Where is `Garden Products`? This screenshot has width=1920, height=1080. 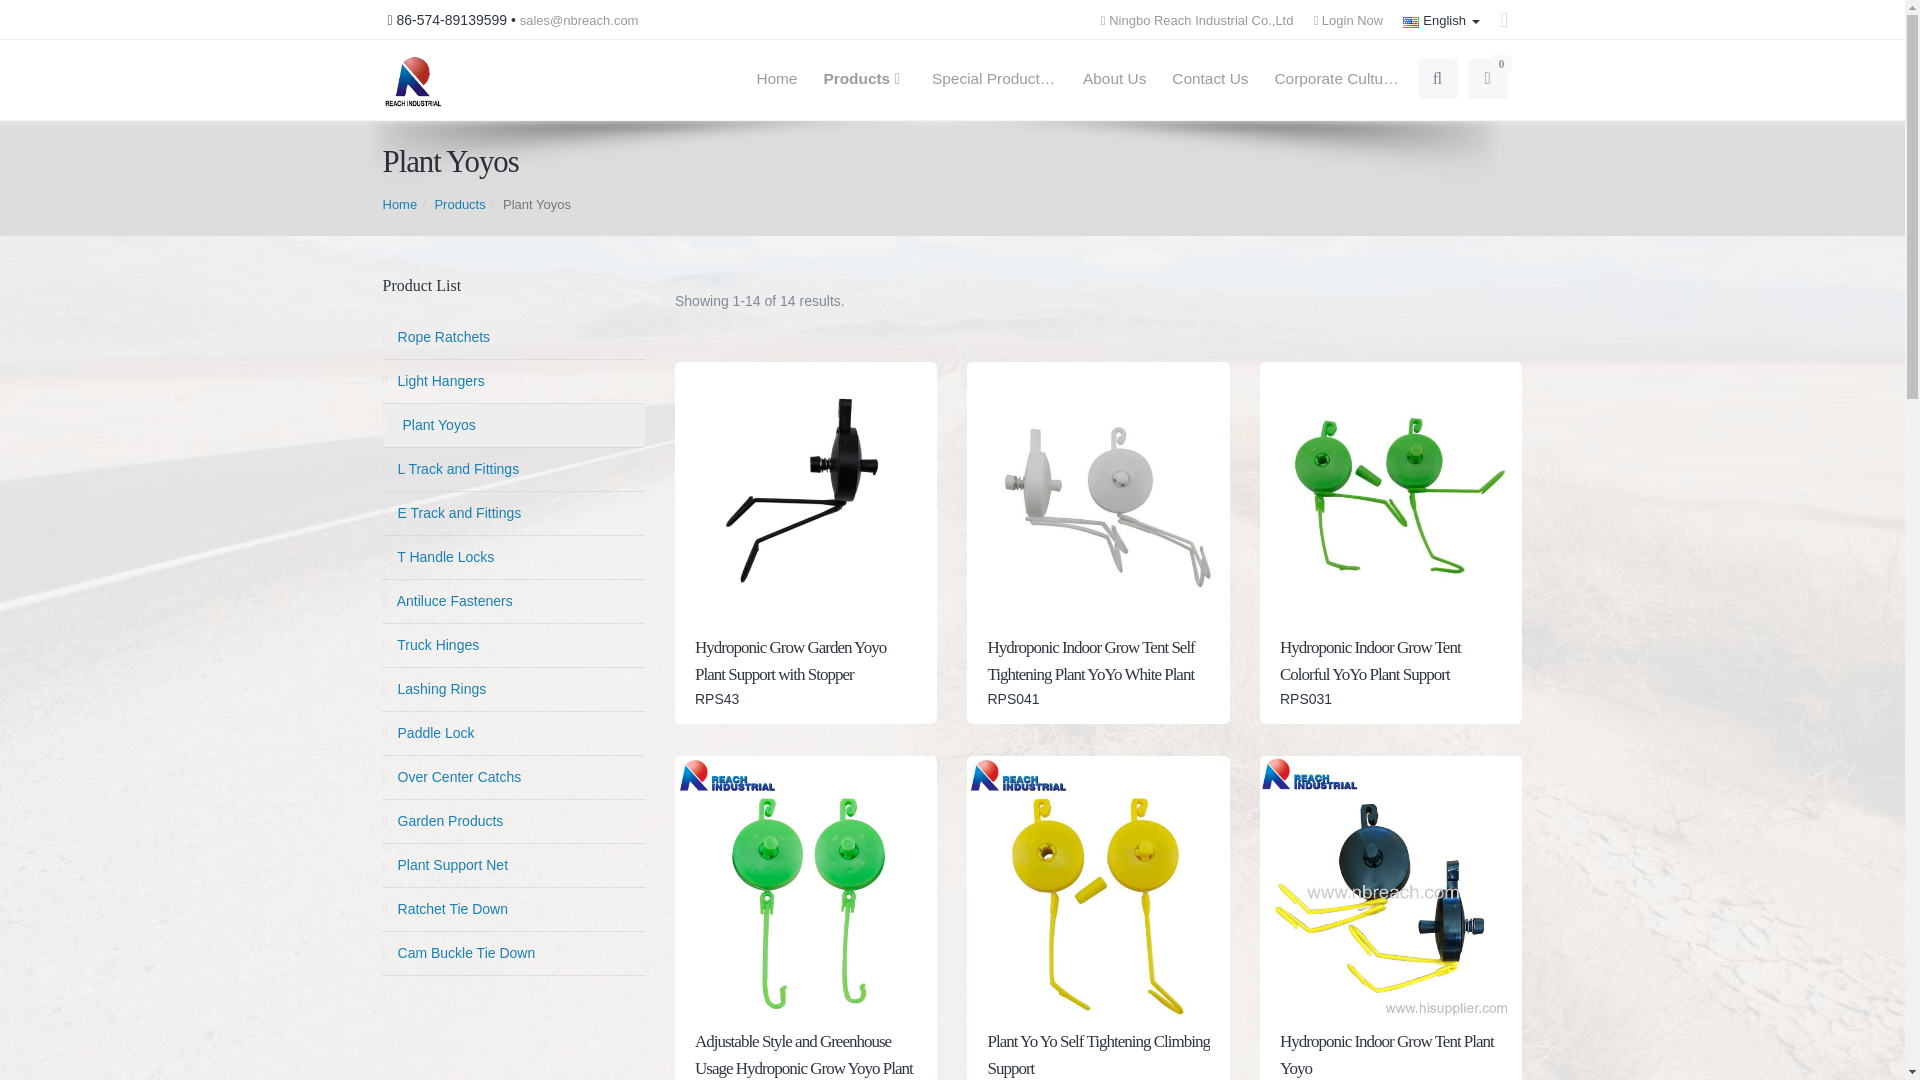 Garden Products is located at coordinates (514, 822).